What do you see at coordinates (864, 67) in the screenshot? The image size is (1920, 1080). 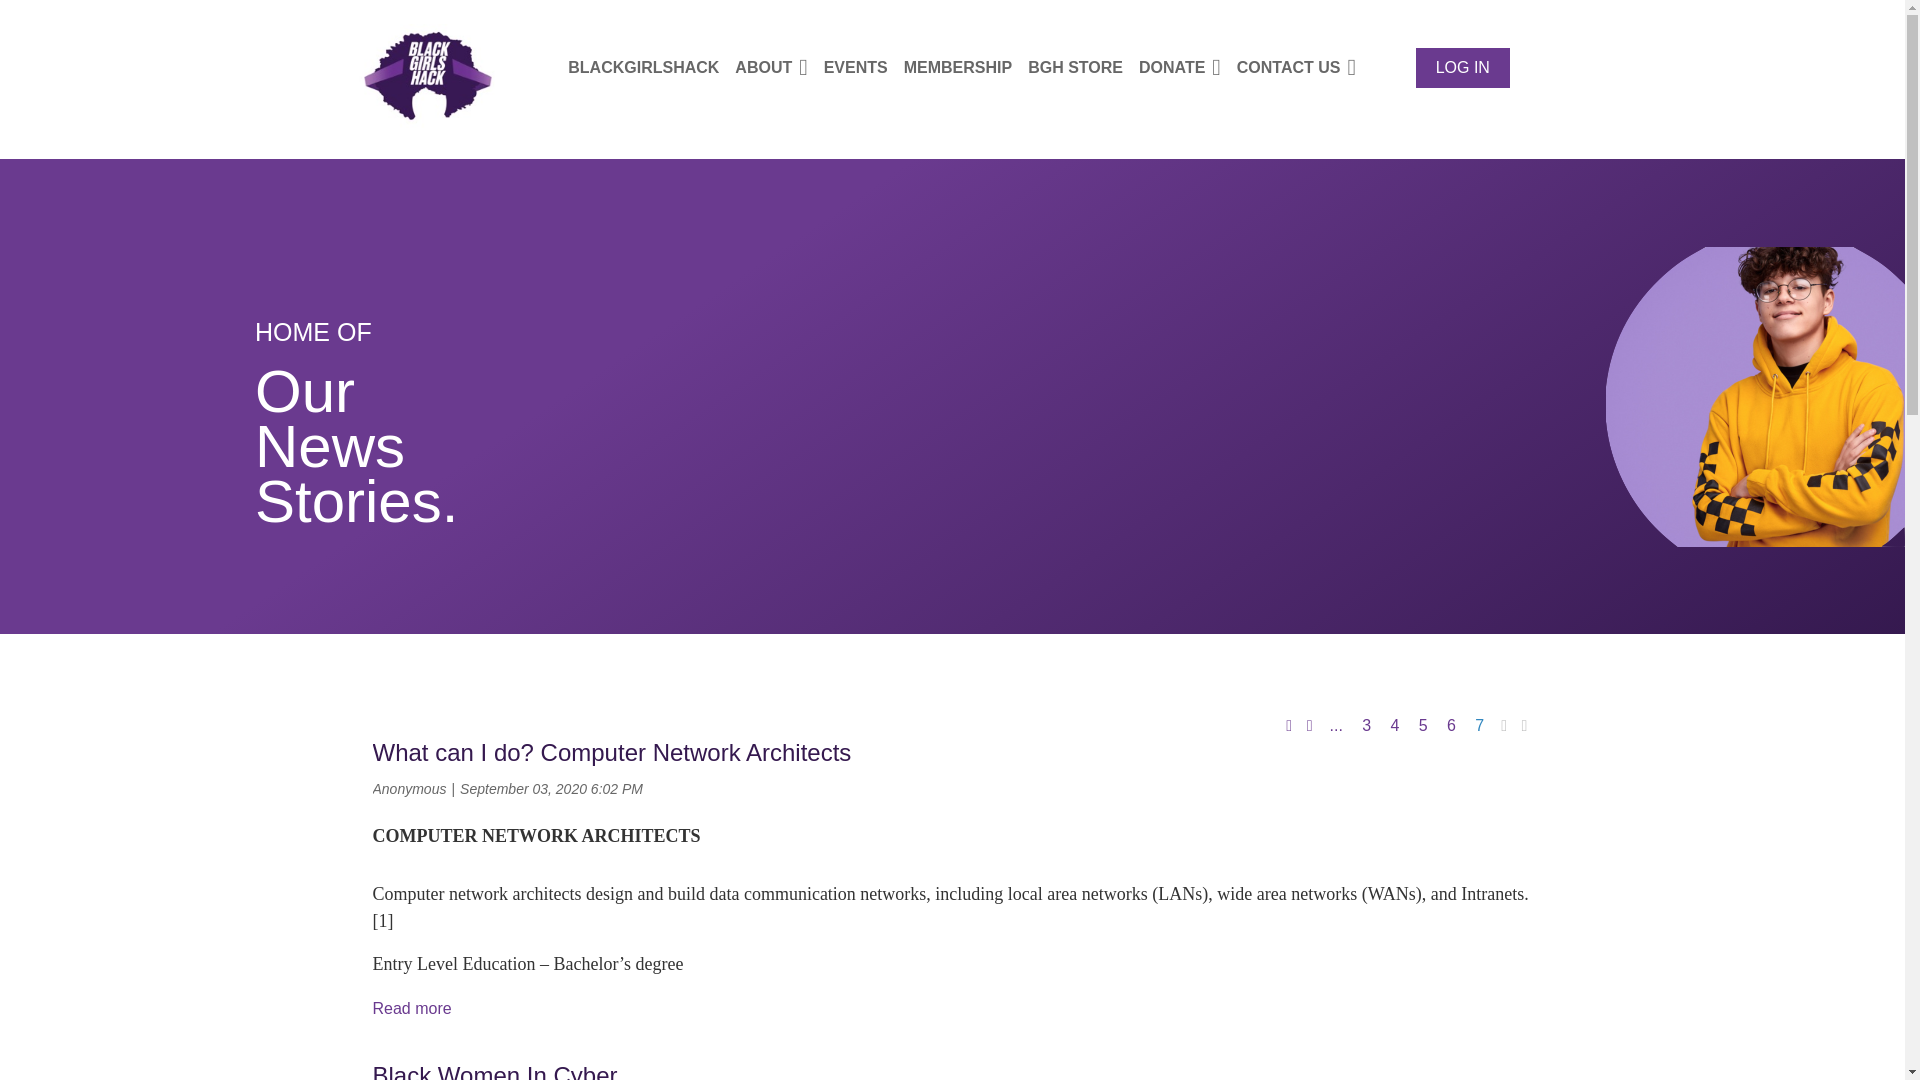 I see `EVENTS` at bounding box center [864, 67].